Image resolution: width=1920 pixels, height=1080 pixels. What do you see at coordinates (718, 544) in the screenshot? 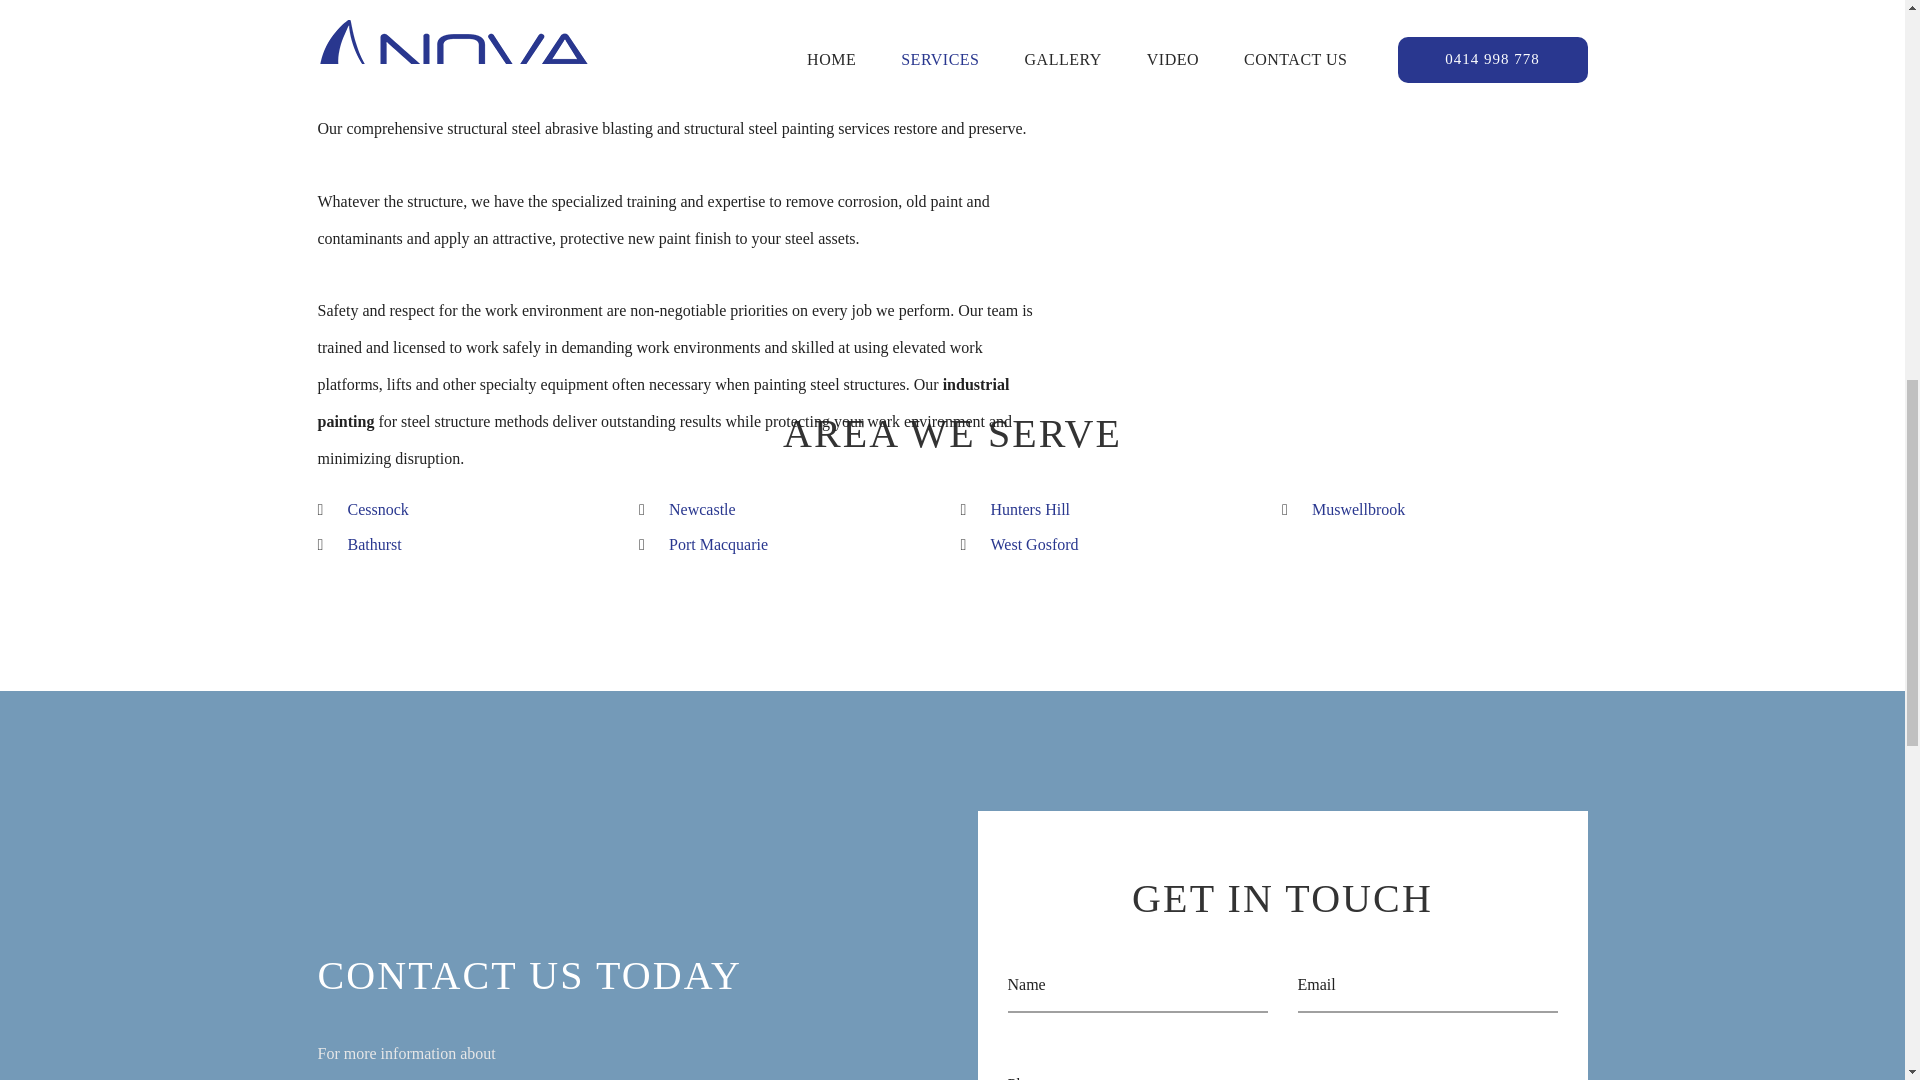
I see `Port Macquarie` at bounding box center [718, 544].